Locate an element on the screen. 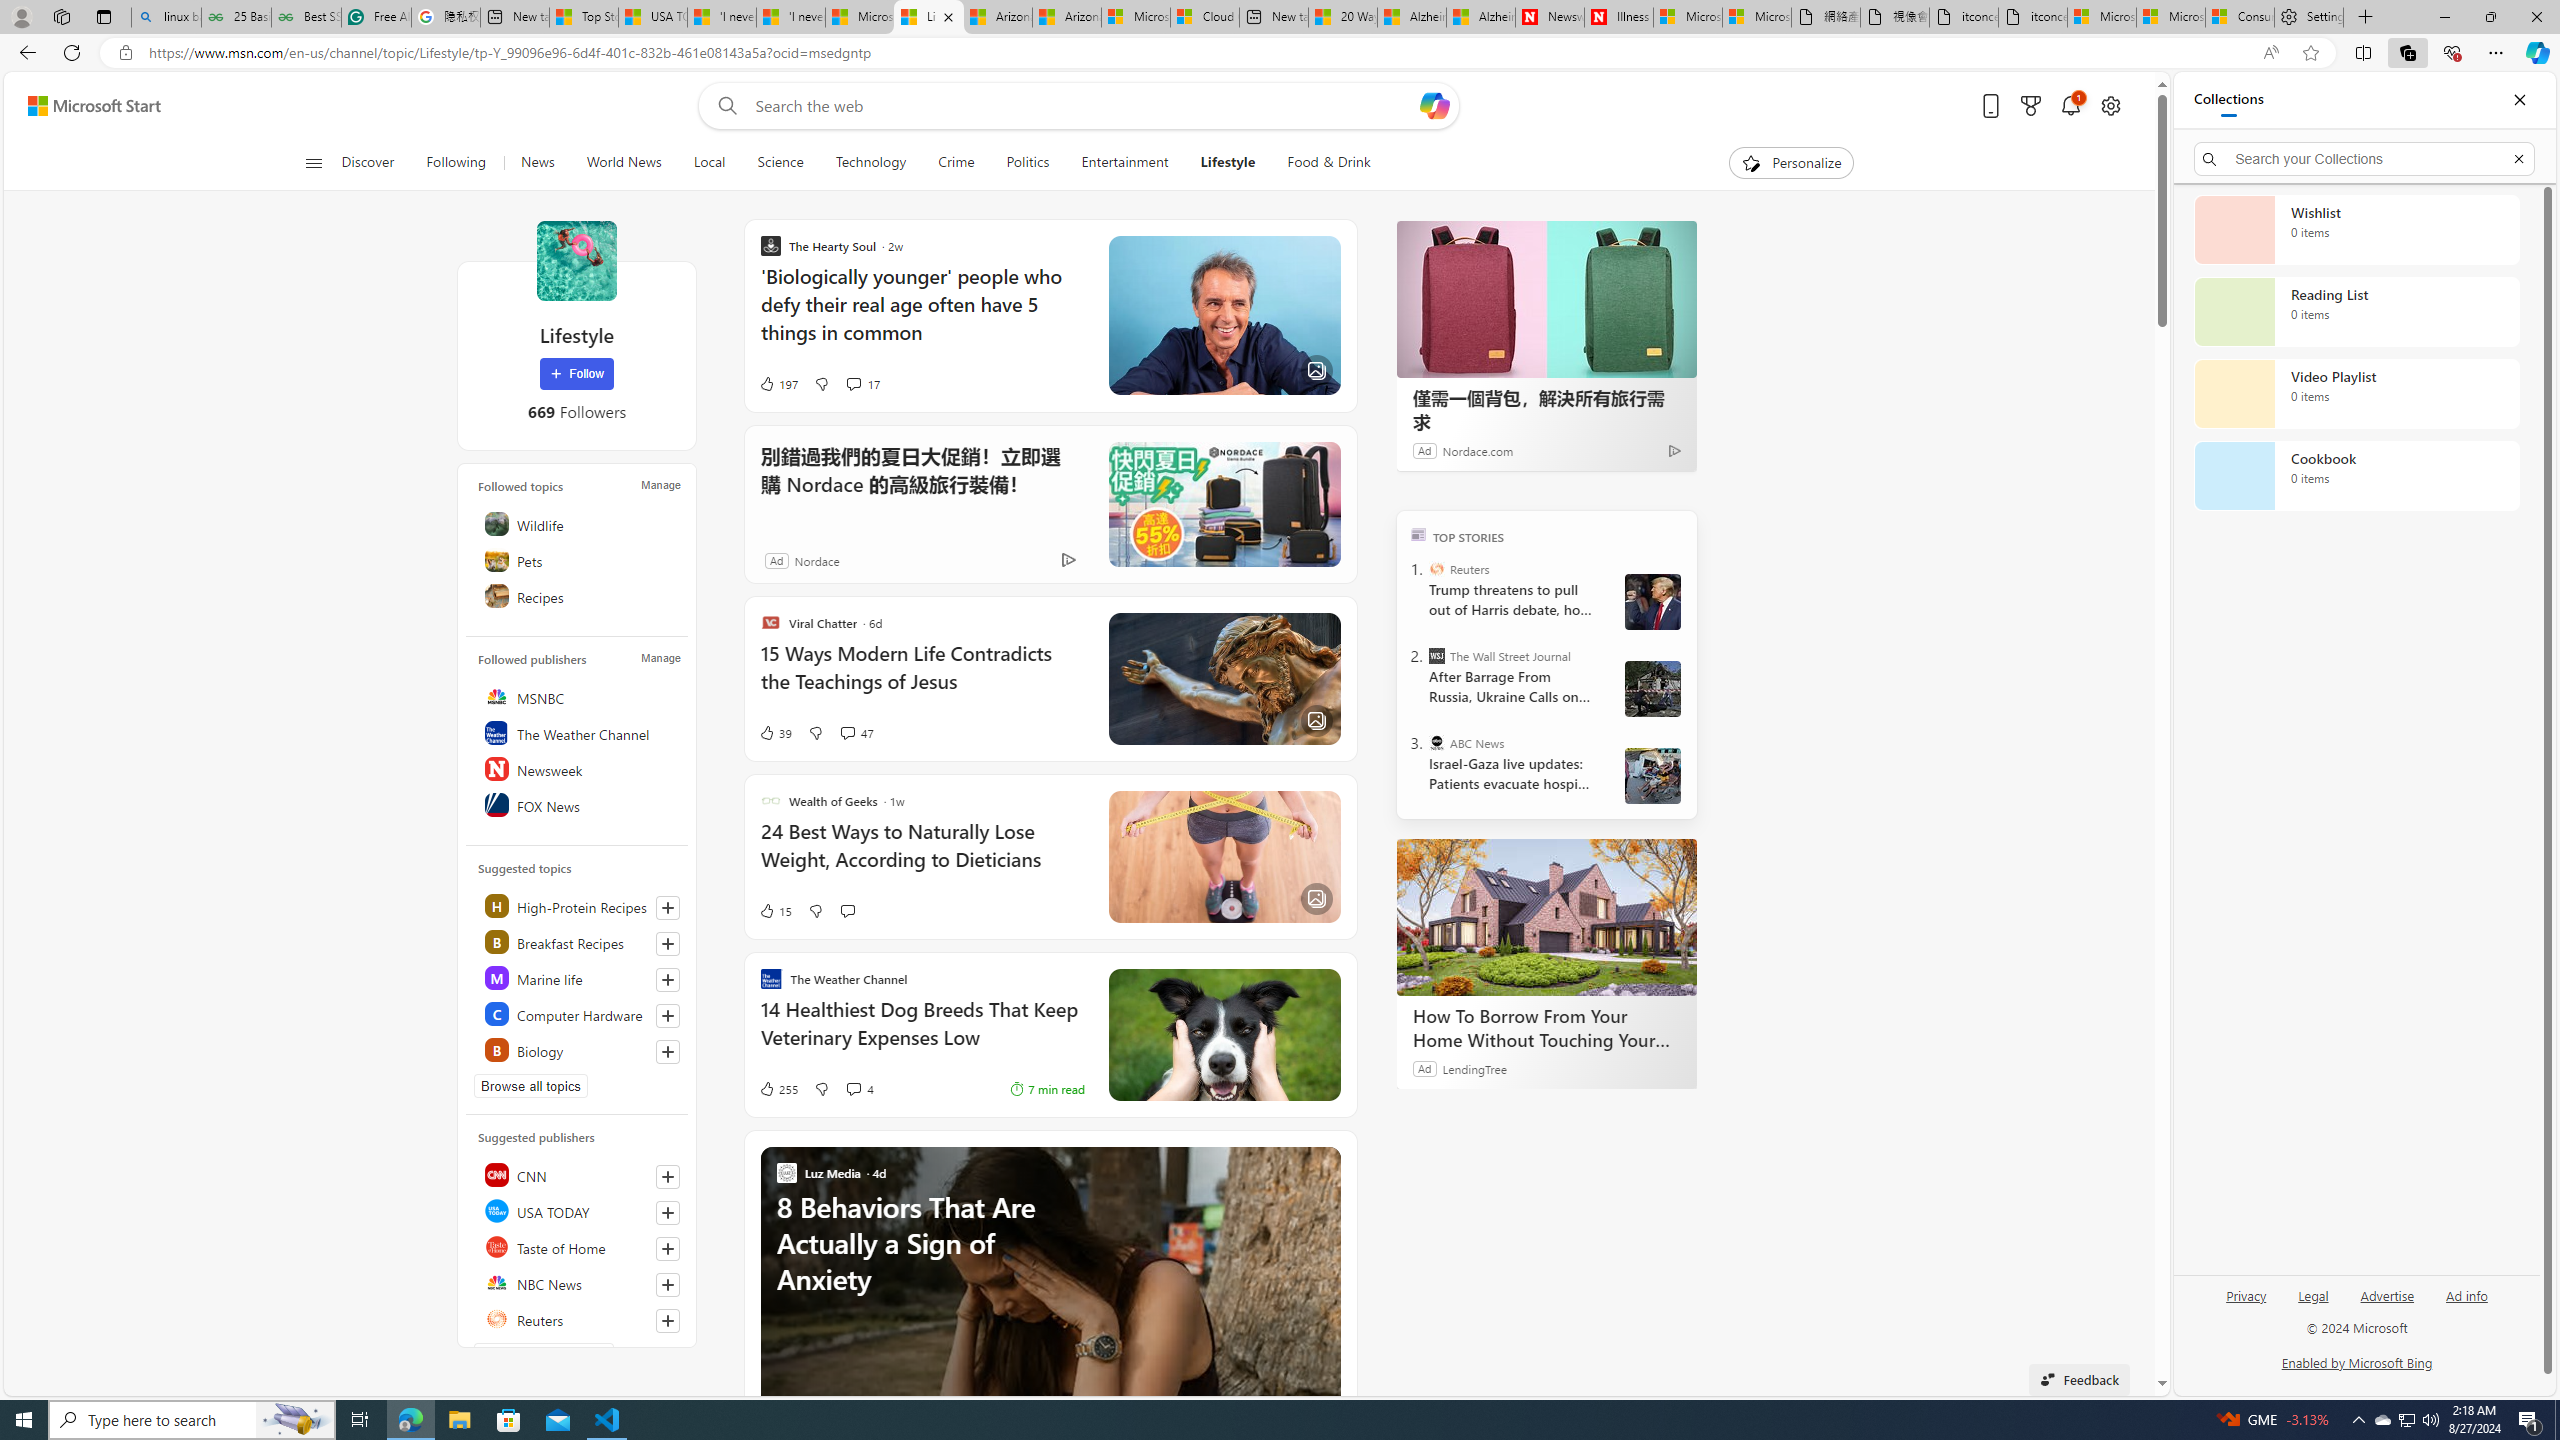  Dislike is located at coordinates (820, 1089).